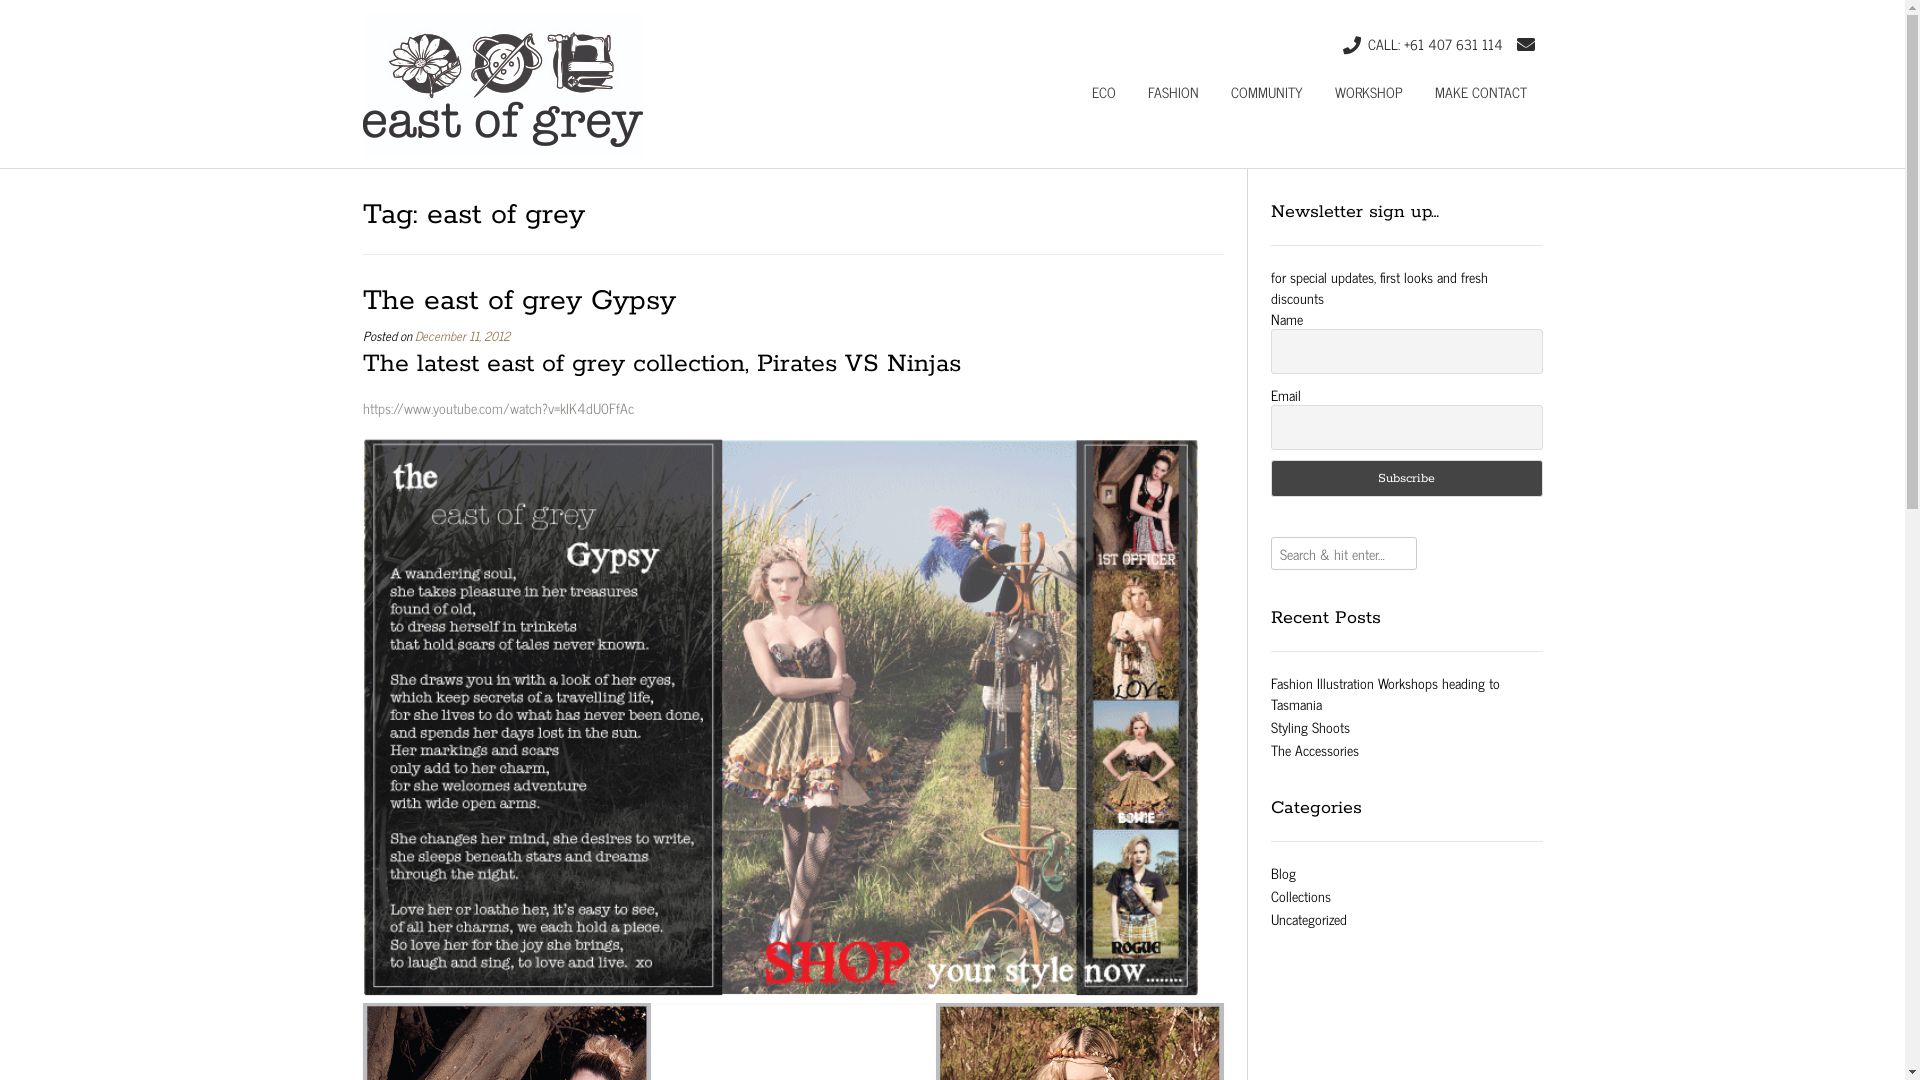 The height and width of the screenshot is (1080, 1920). Describe the element at coordinates (1368, 102) in the screenshot. I see `WORKSHOP` at that location.